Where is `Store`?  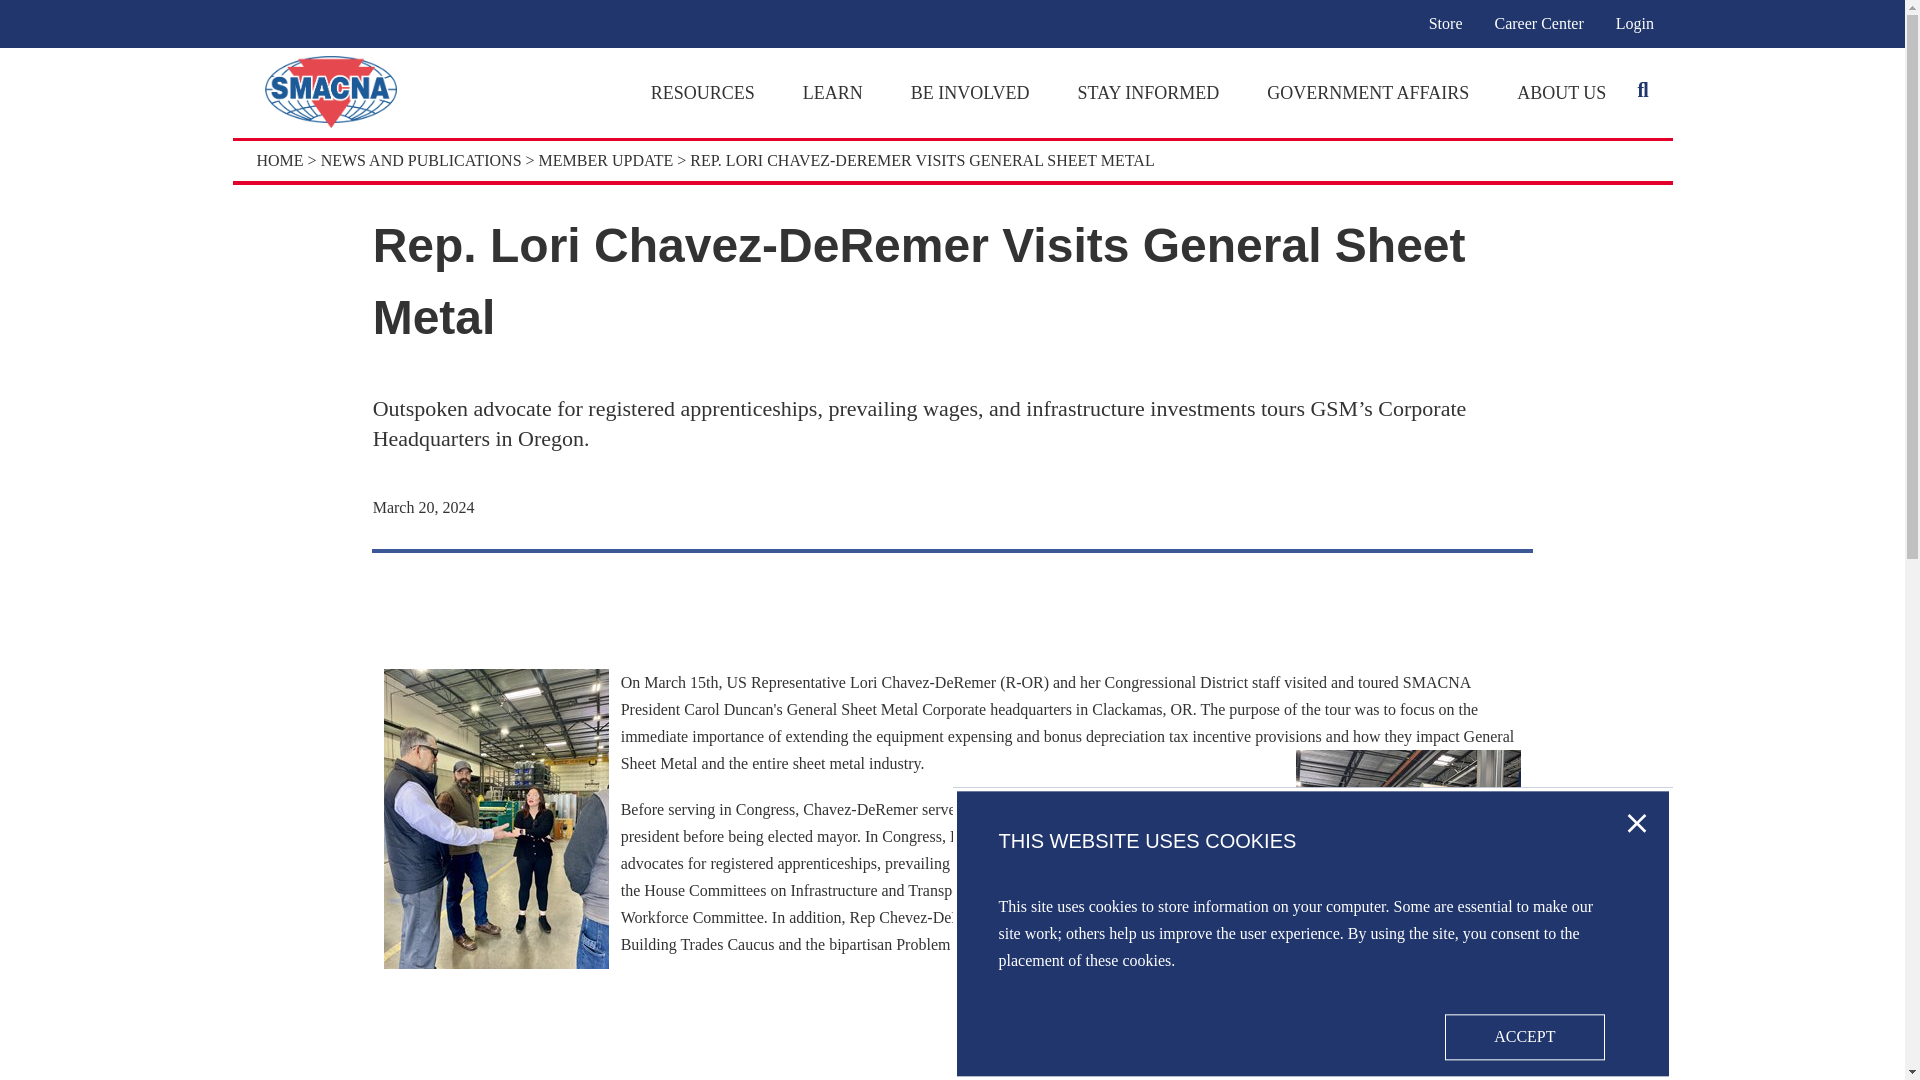
Store is located at coordinates (1446, 23).